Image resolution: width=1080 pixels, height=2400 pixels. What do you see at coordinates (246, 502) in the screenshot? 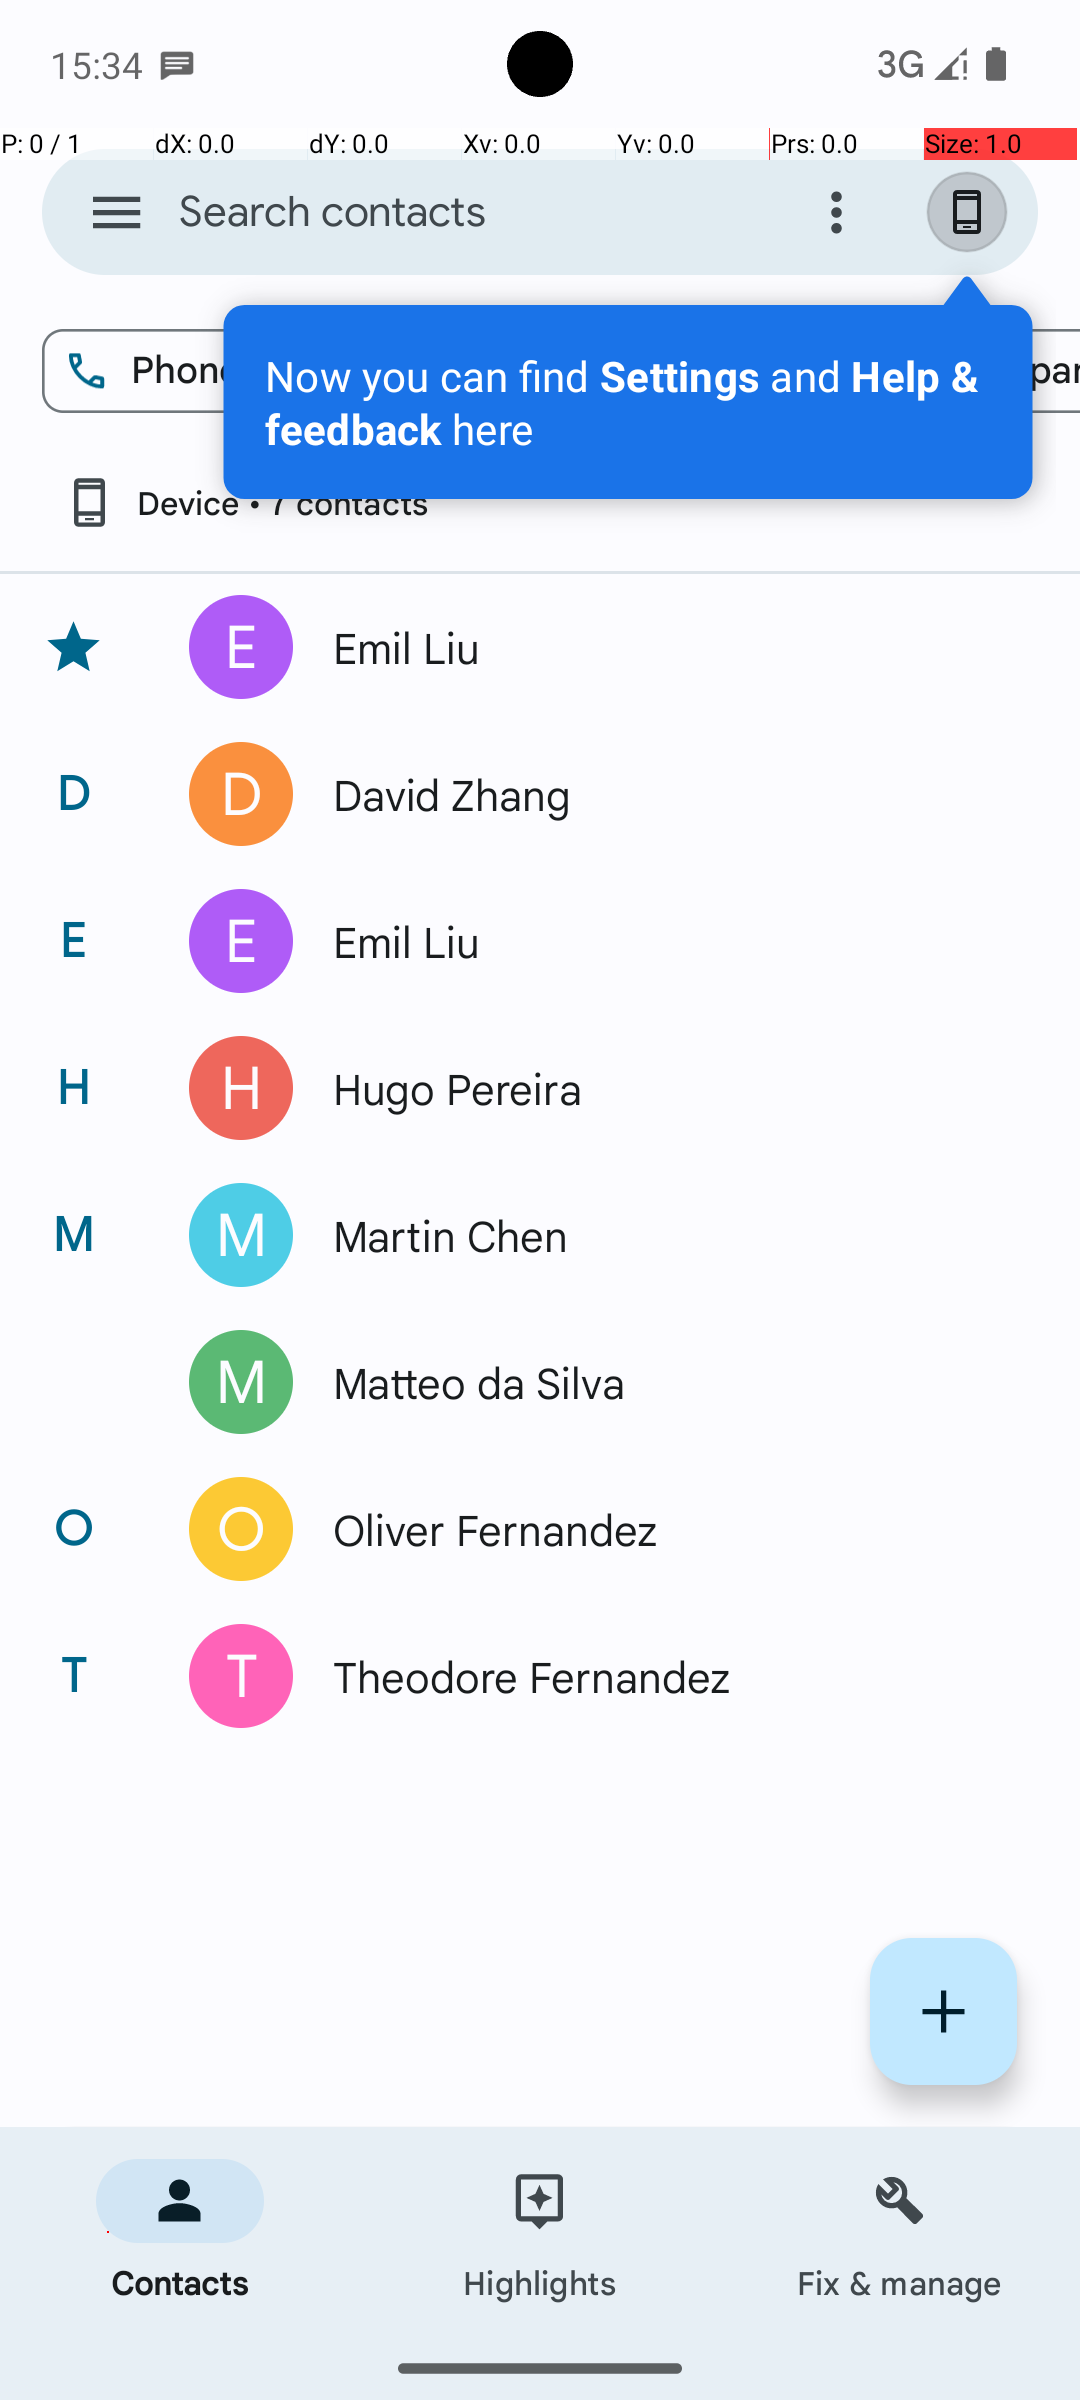
I see `Device • 7 contacts` at bounding box center [246, 502].